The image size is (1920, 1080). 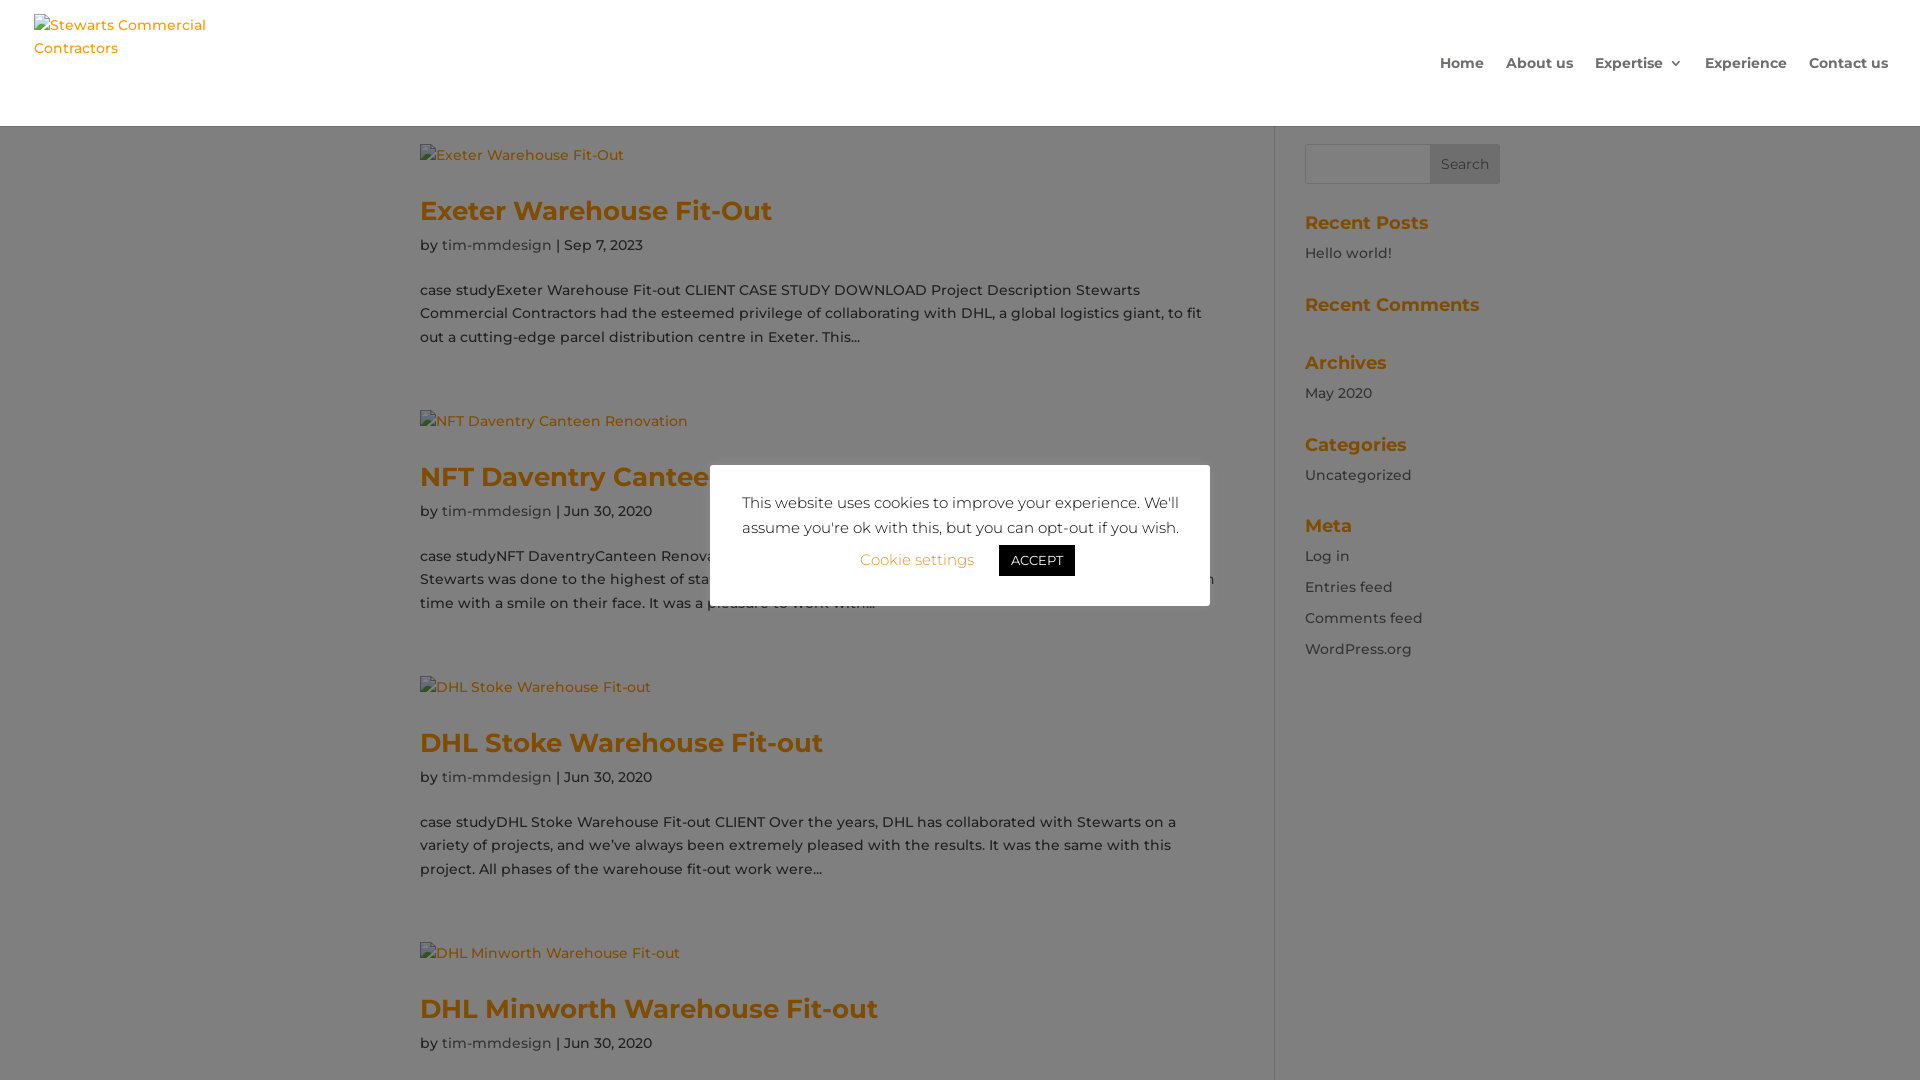 What do you see at coordinates (497, 511) in the screenshot?
I see `tim-mmdesign` at bounding box center [497, 511].